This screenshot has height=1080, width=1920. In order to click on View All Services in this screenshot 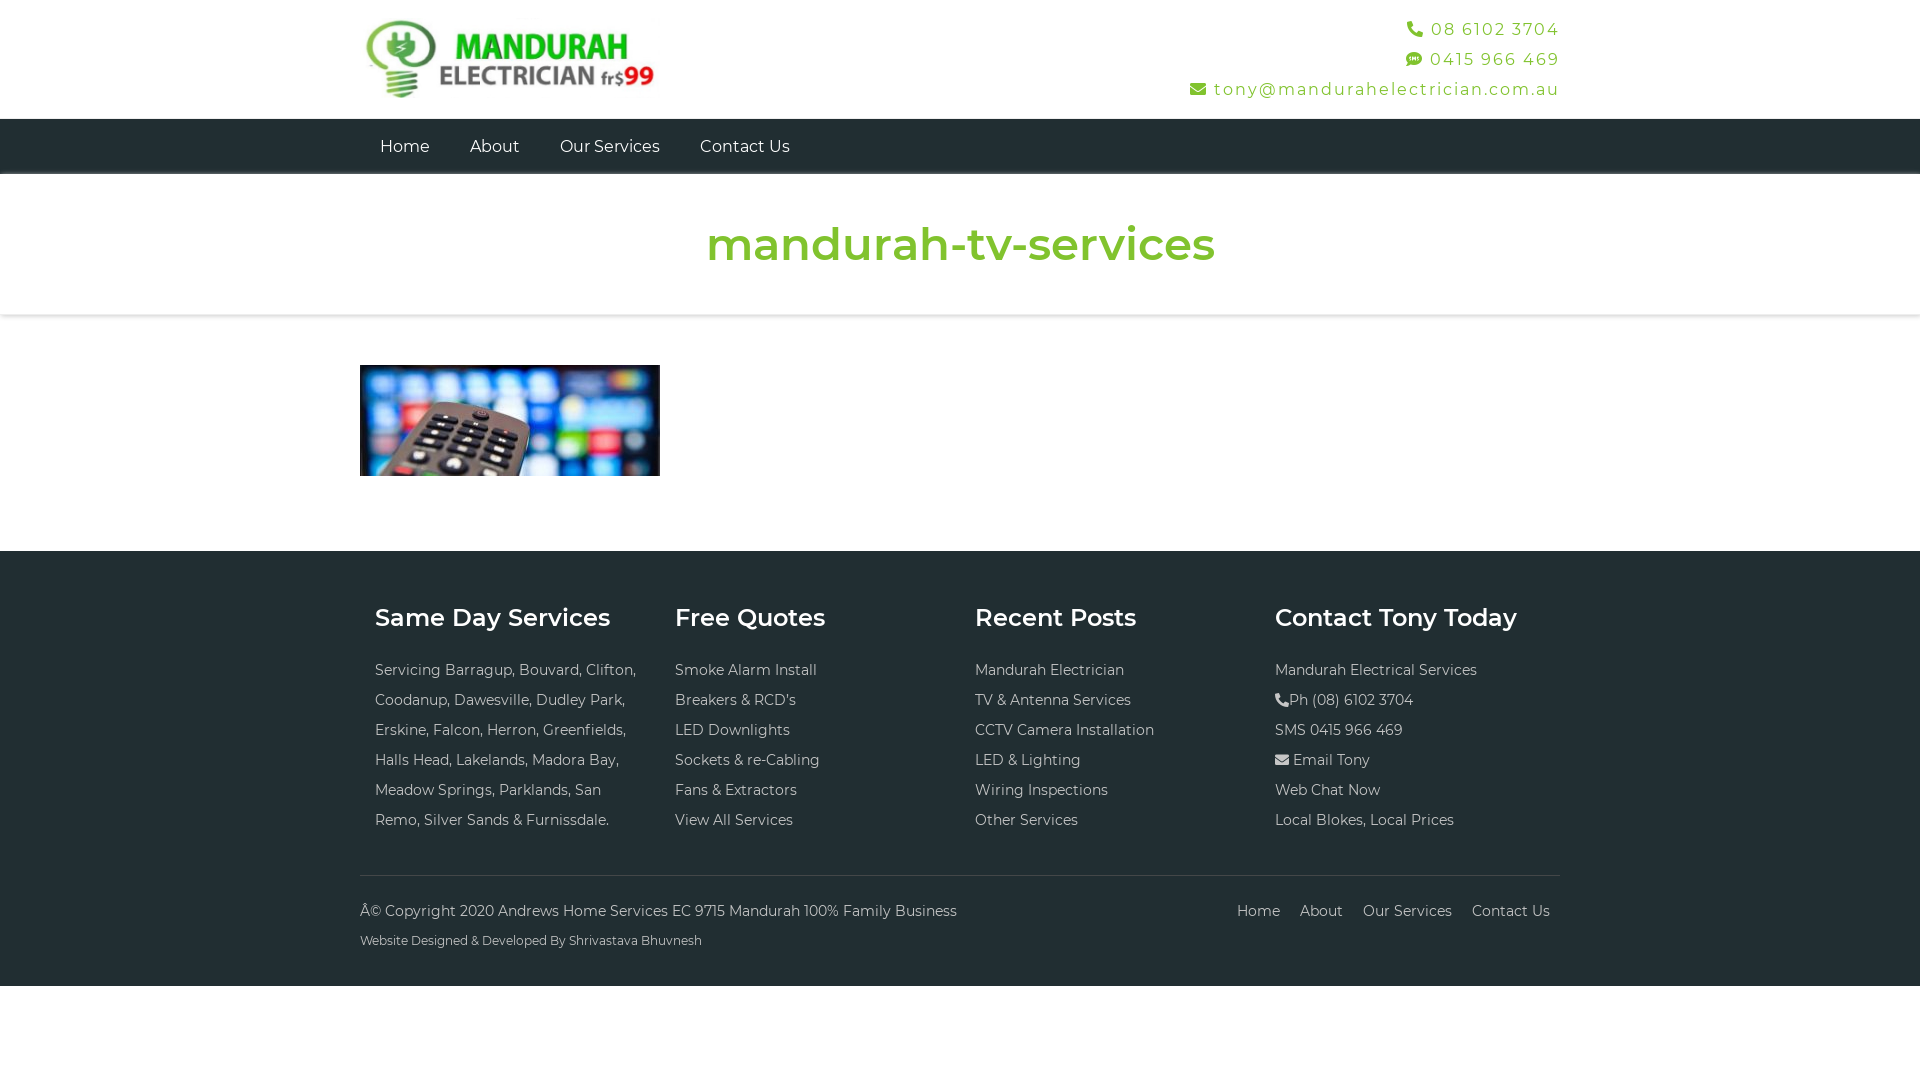, I will do `click(734, 820)`.